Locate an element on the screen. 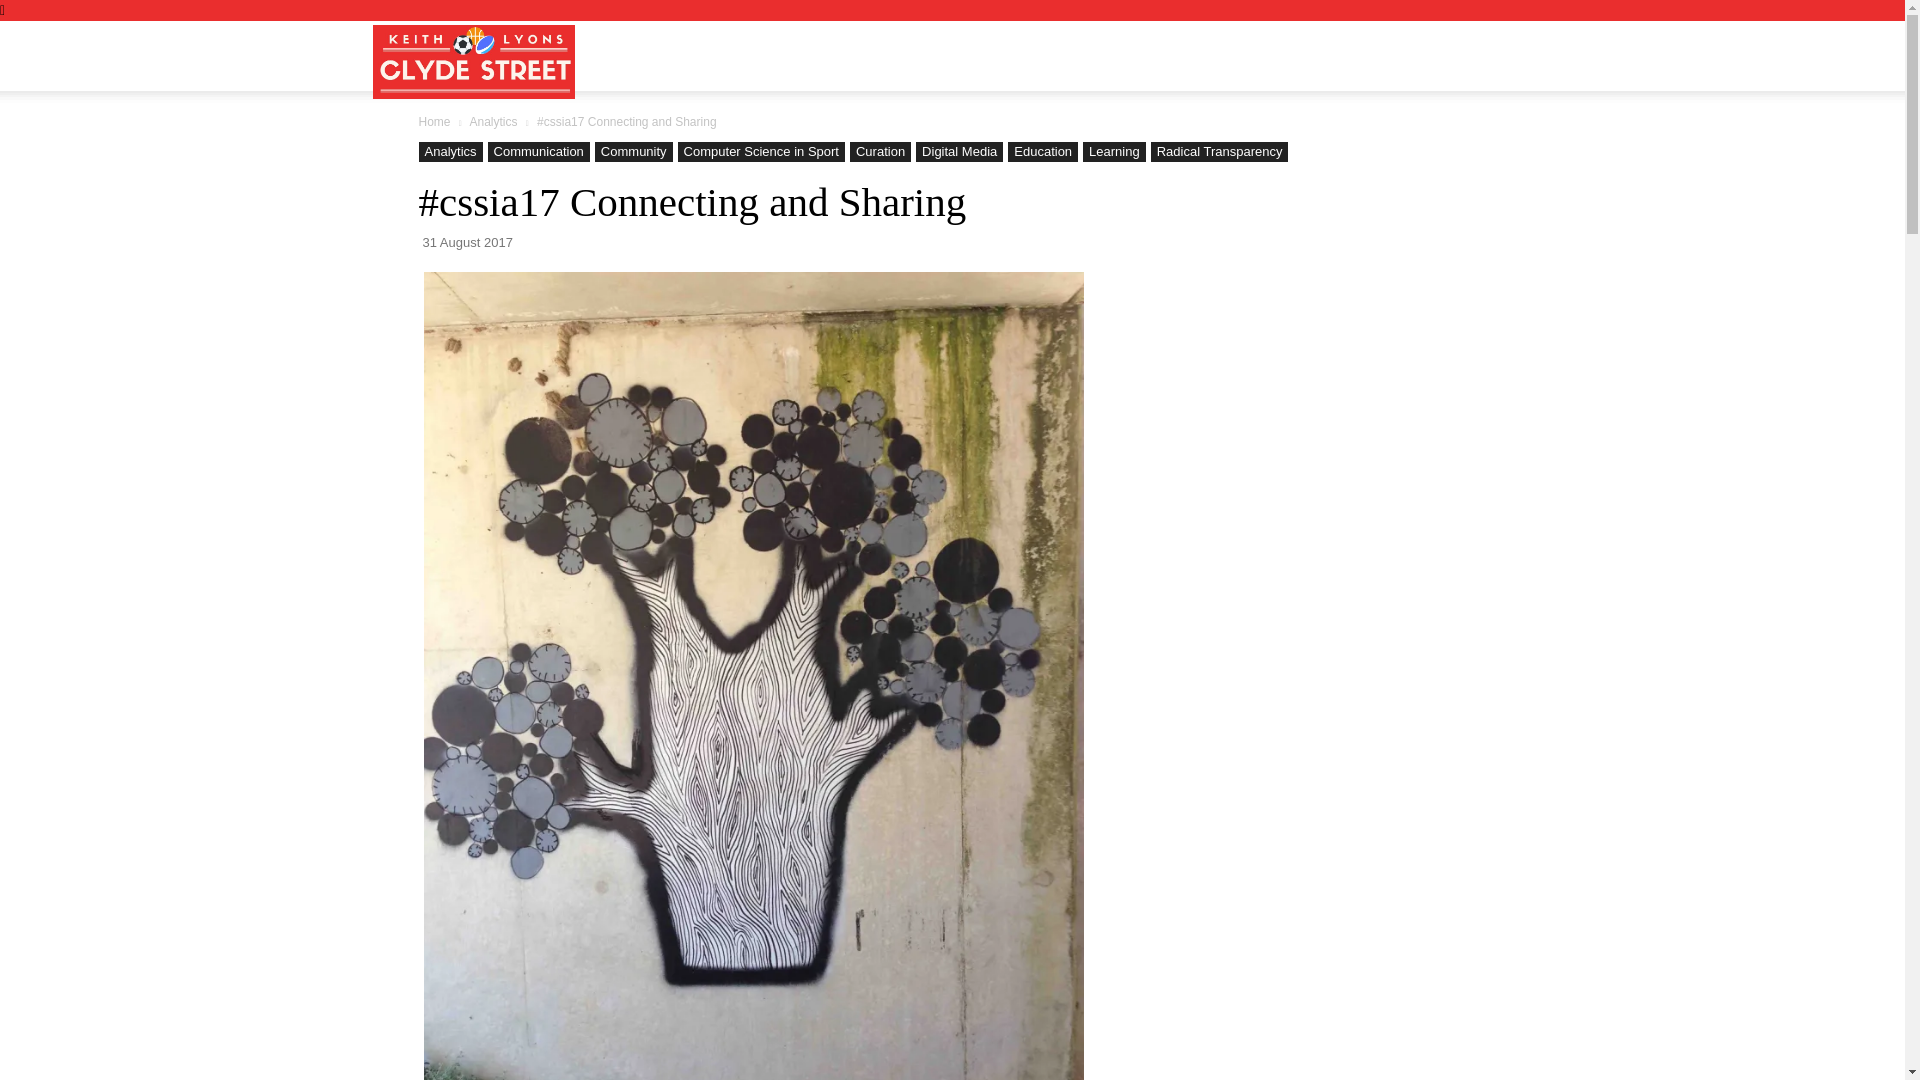 The height and width of the screenshot is (1080, 1920). ANALYSIS BY SPORT is located at coordinates (982, 55).